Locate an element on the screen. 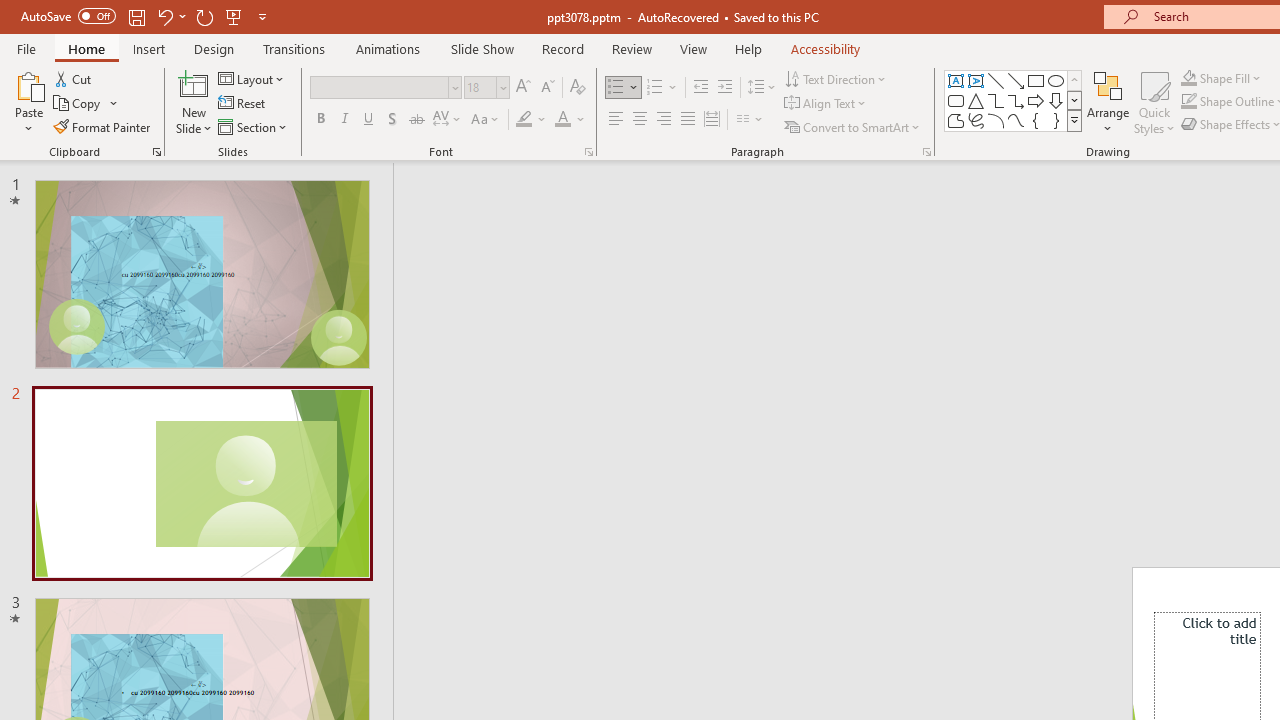  View is located at coordinates (693, 48).